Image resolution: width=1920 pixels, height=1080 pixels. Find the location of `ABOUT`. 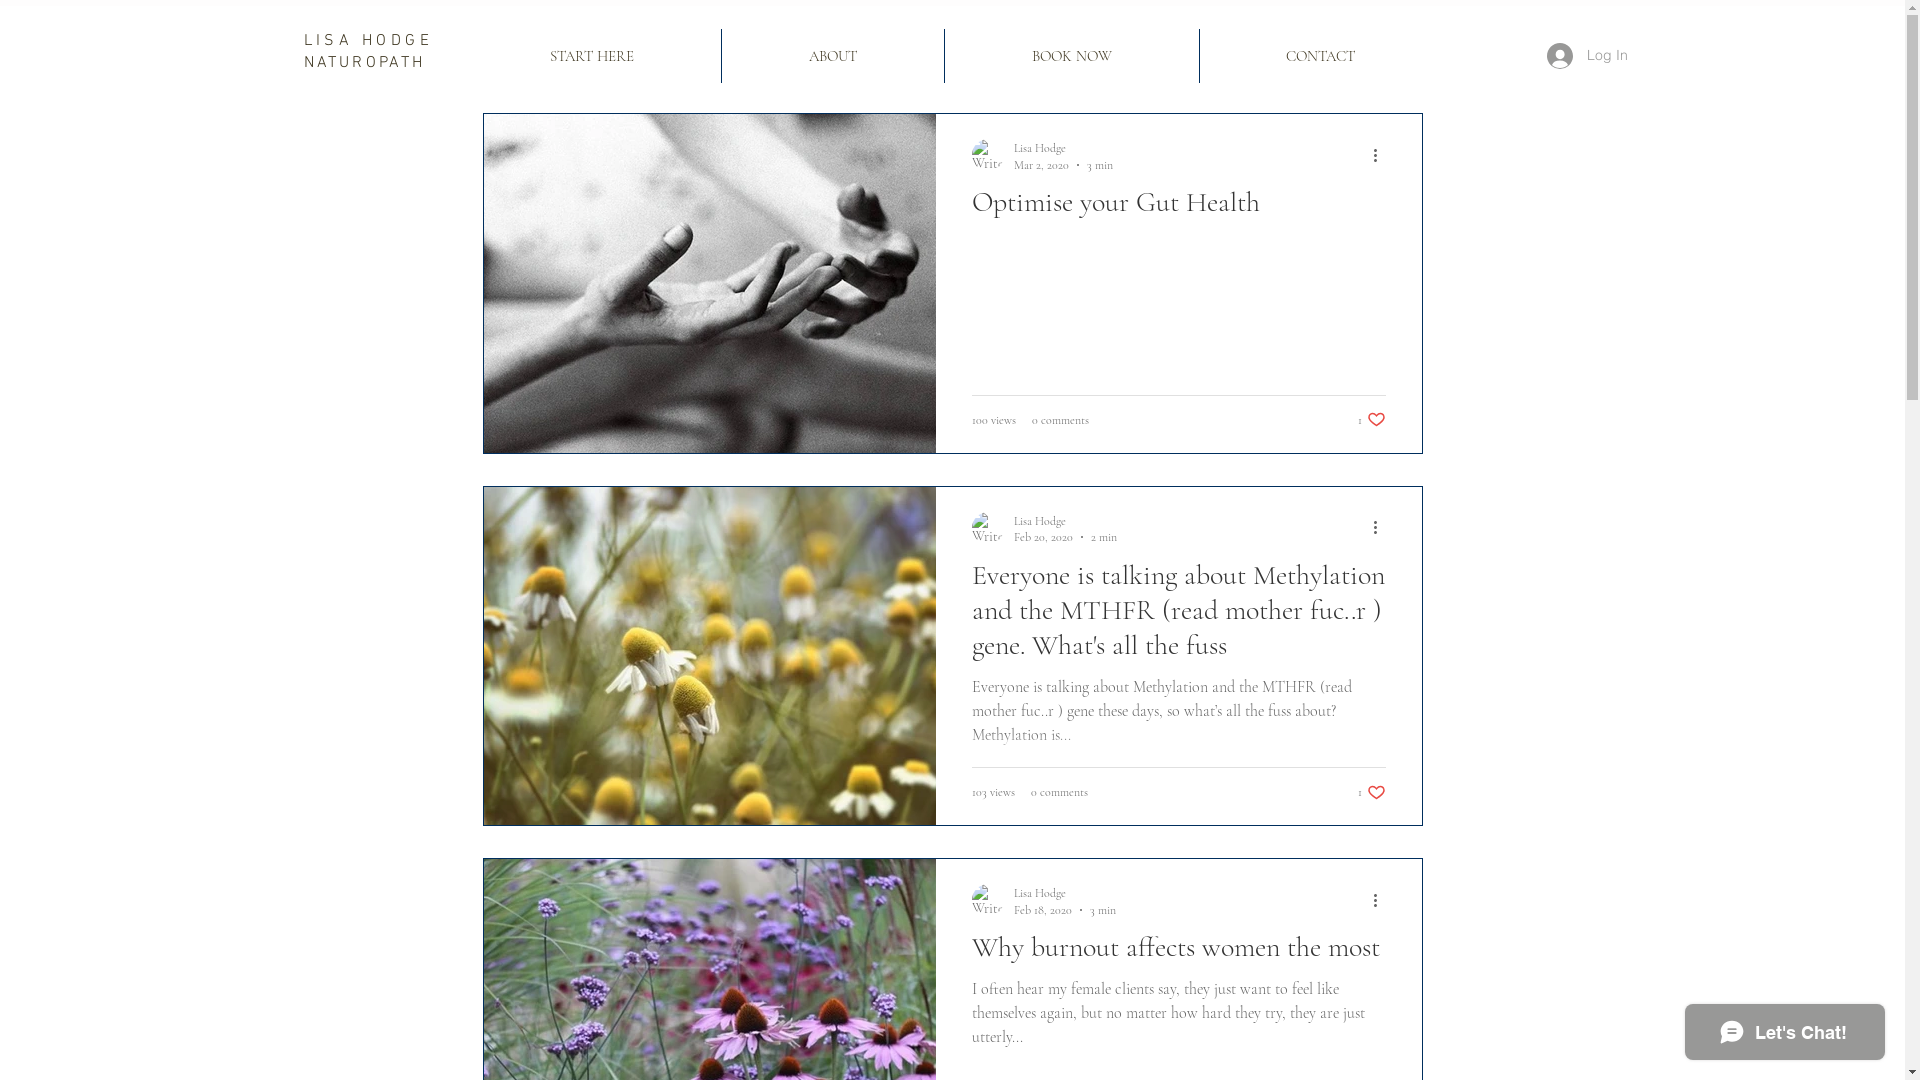

ABOUT is located at coordinates (832, 56).